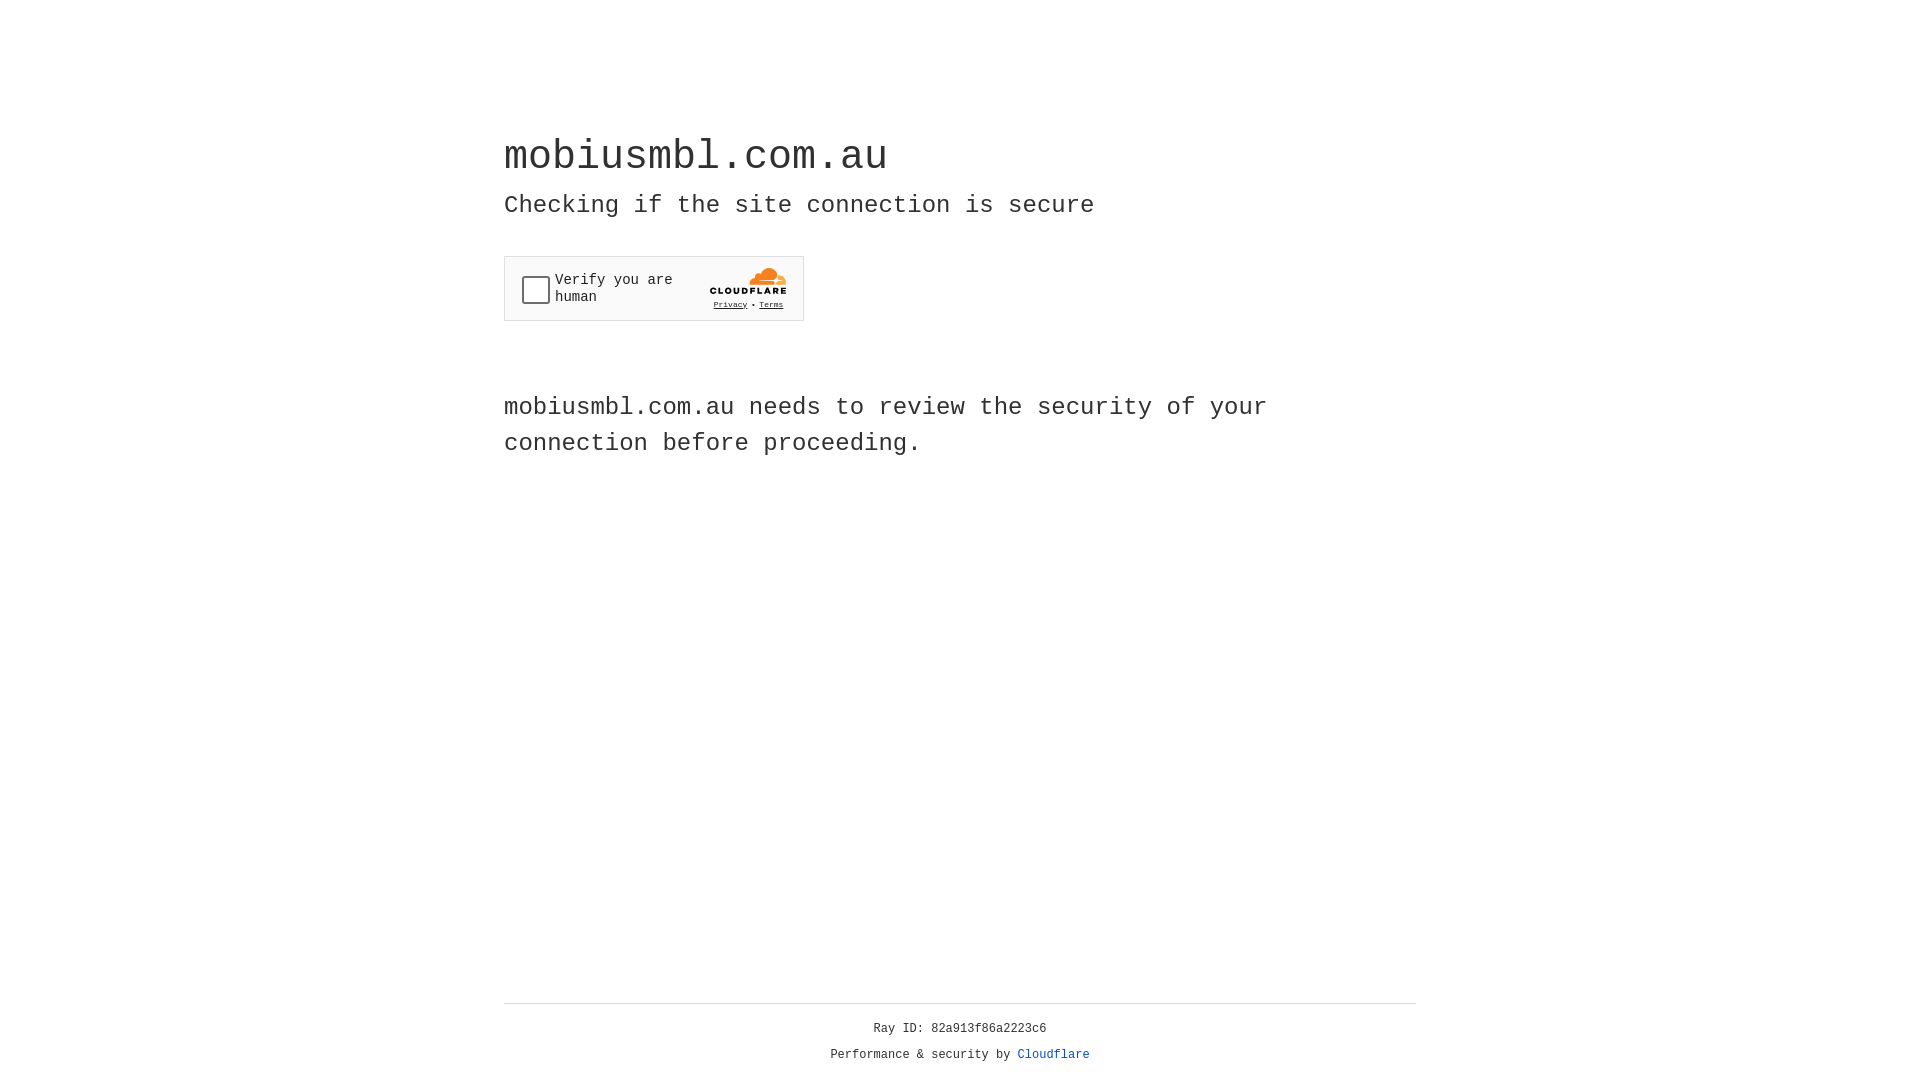  What do you see at coordinates (1054, 1055) in the screenshot?
I see `Cloudflare` at bounding box center [1054, 1055].